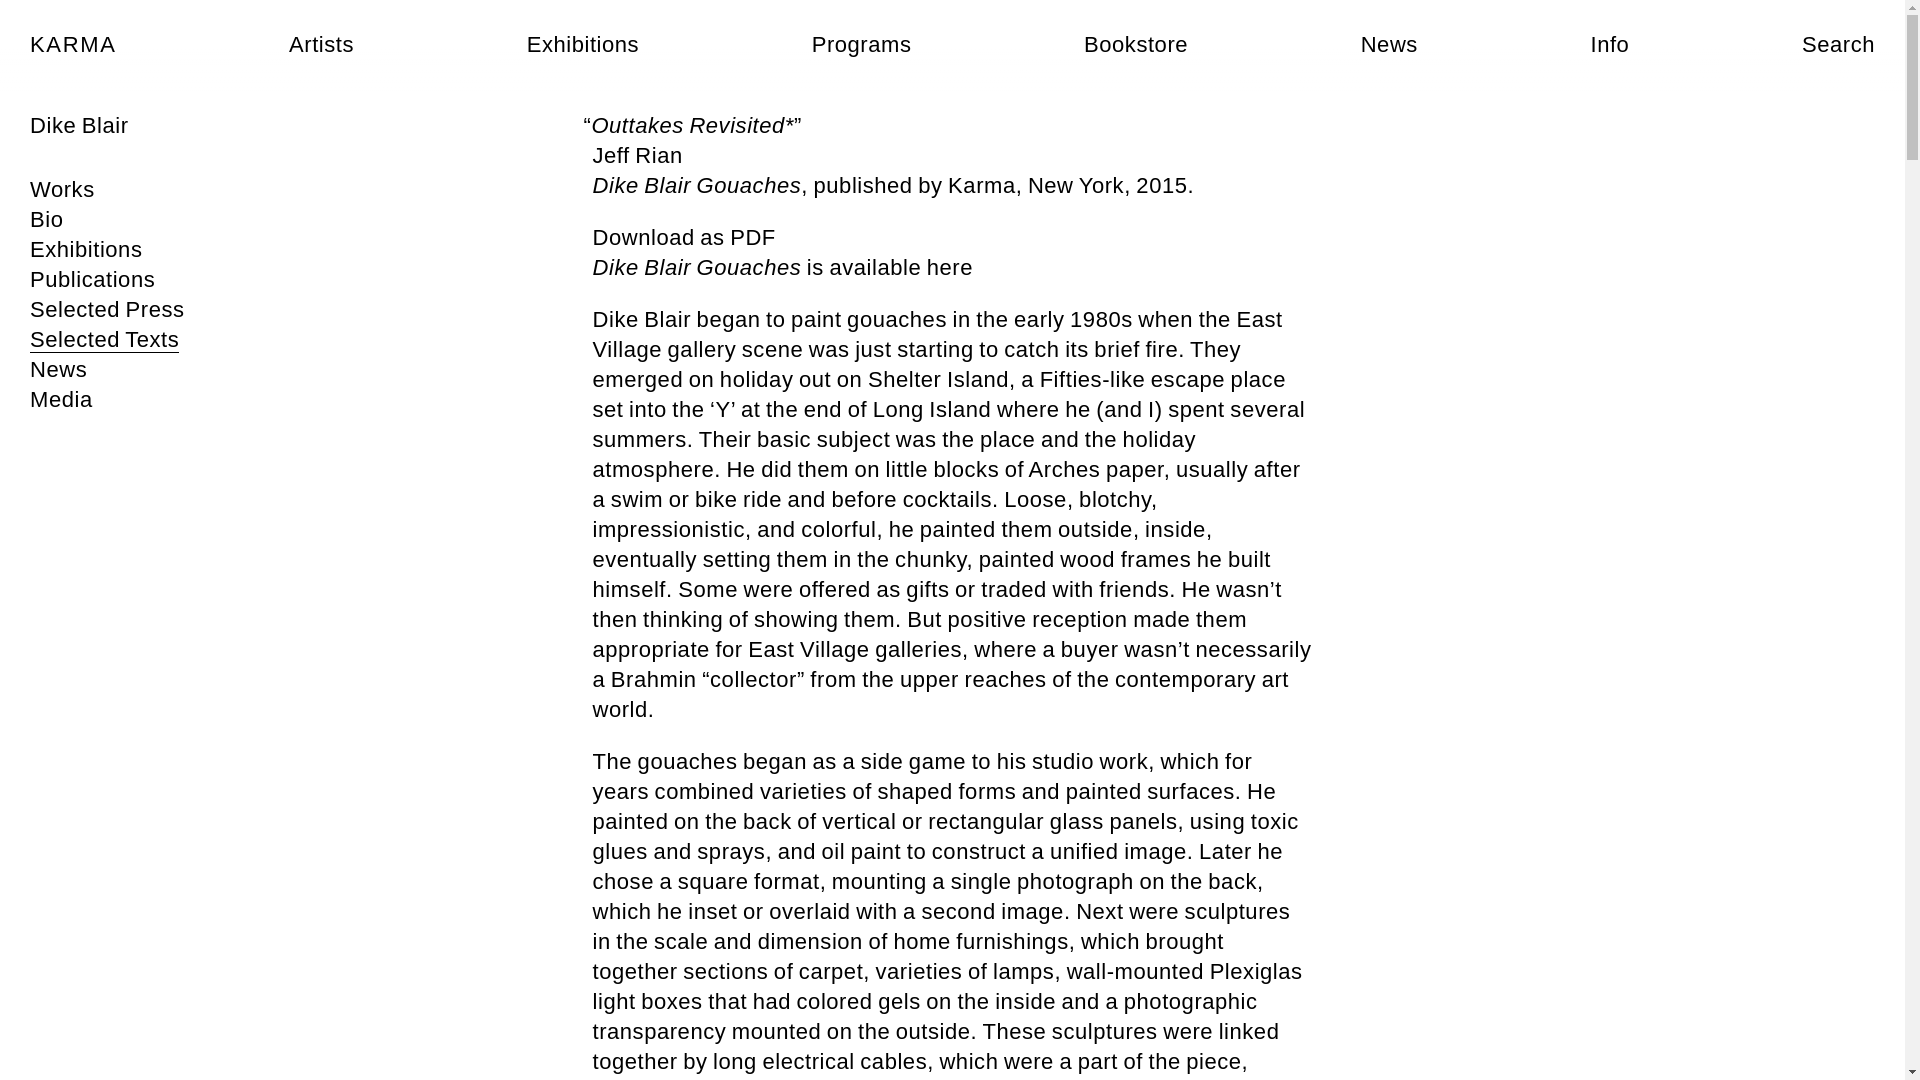 The image size is (1920, 1080). Describe the element at coordinates (321, 45) in the screenshot. I see `Artists` at that location.